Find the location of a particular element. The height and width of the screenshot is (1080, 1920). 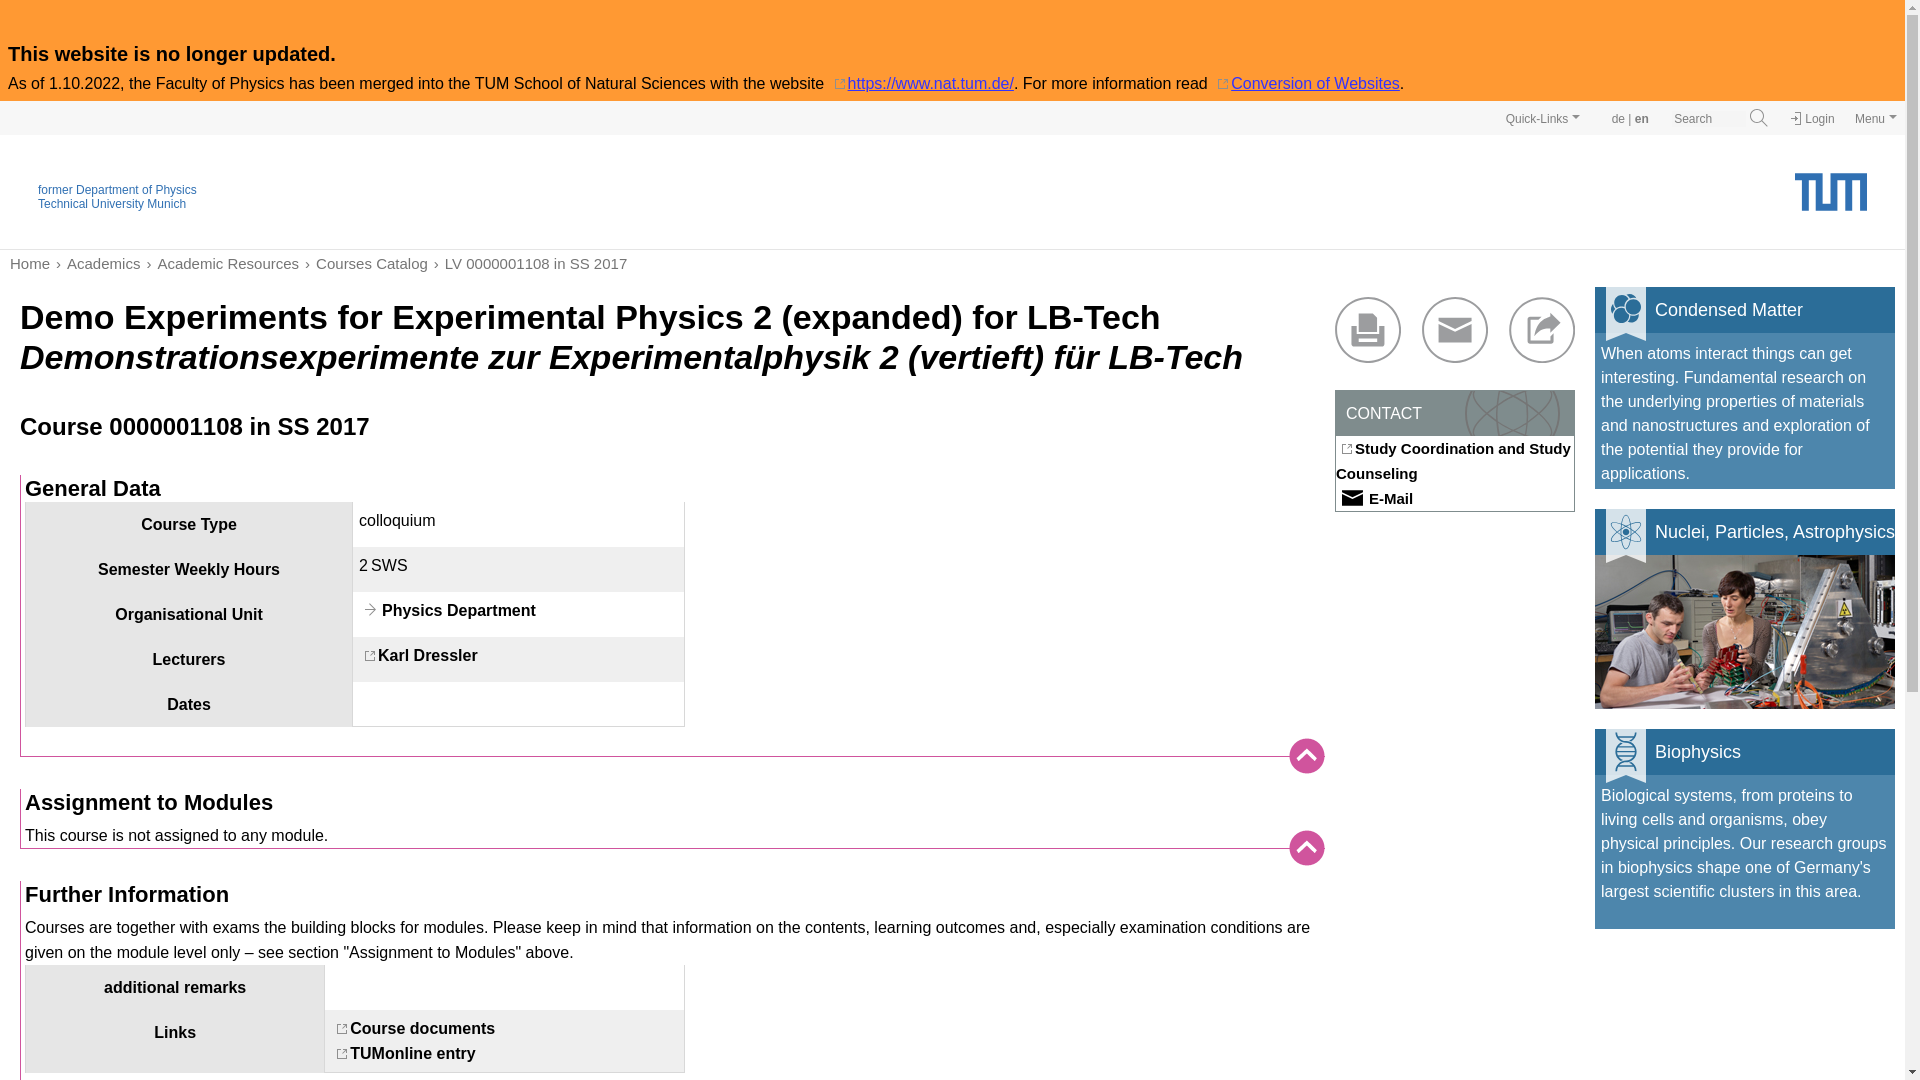

Home is located at coordinates (29, 263).